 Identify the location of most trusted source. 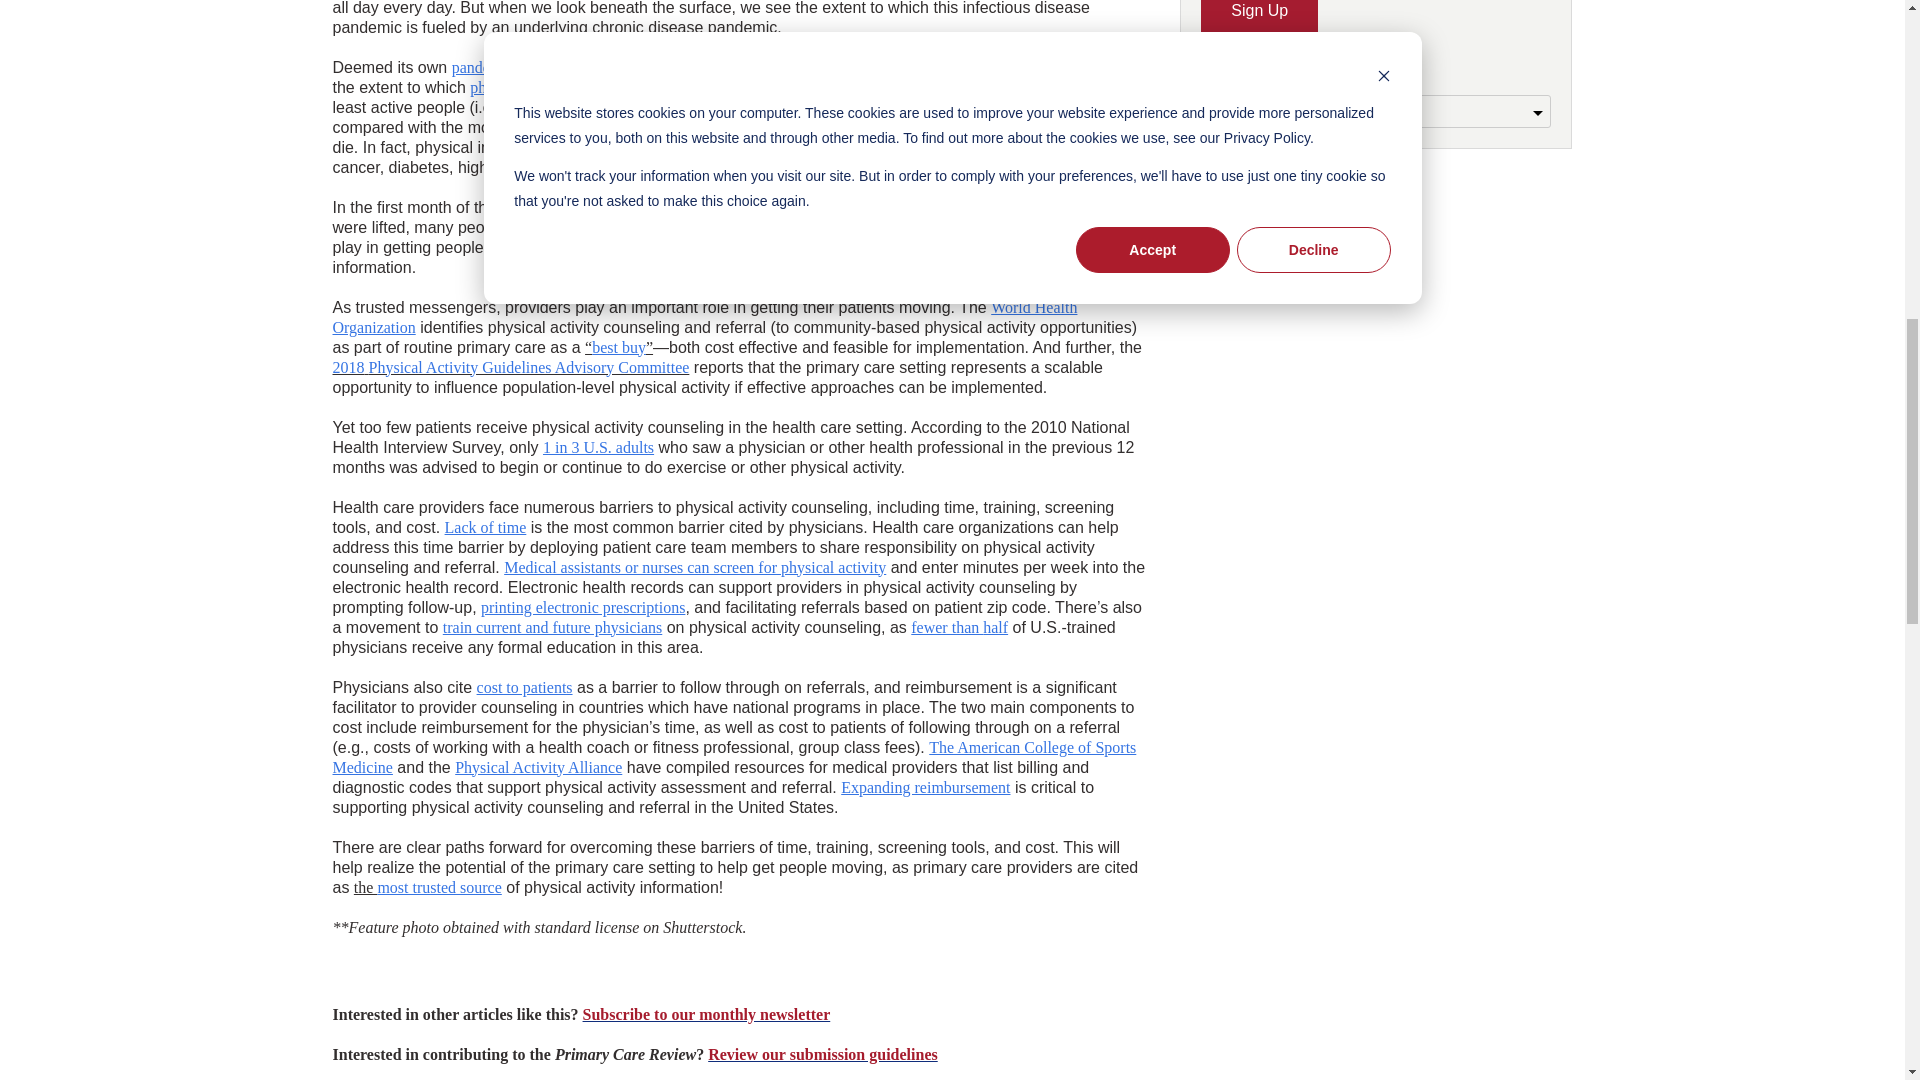
(438, 886).